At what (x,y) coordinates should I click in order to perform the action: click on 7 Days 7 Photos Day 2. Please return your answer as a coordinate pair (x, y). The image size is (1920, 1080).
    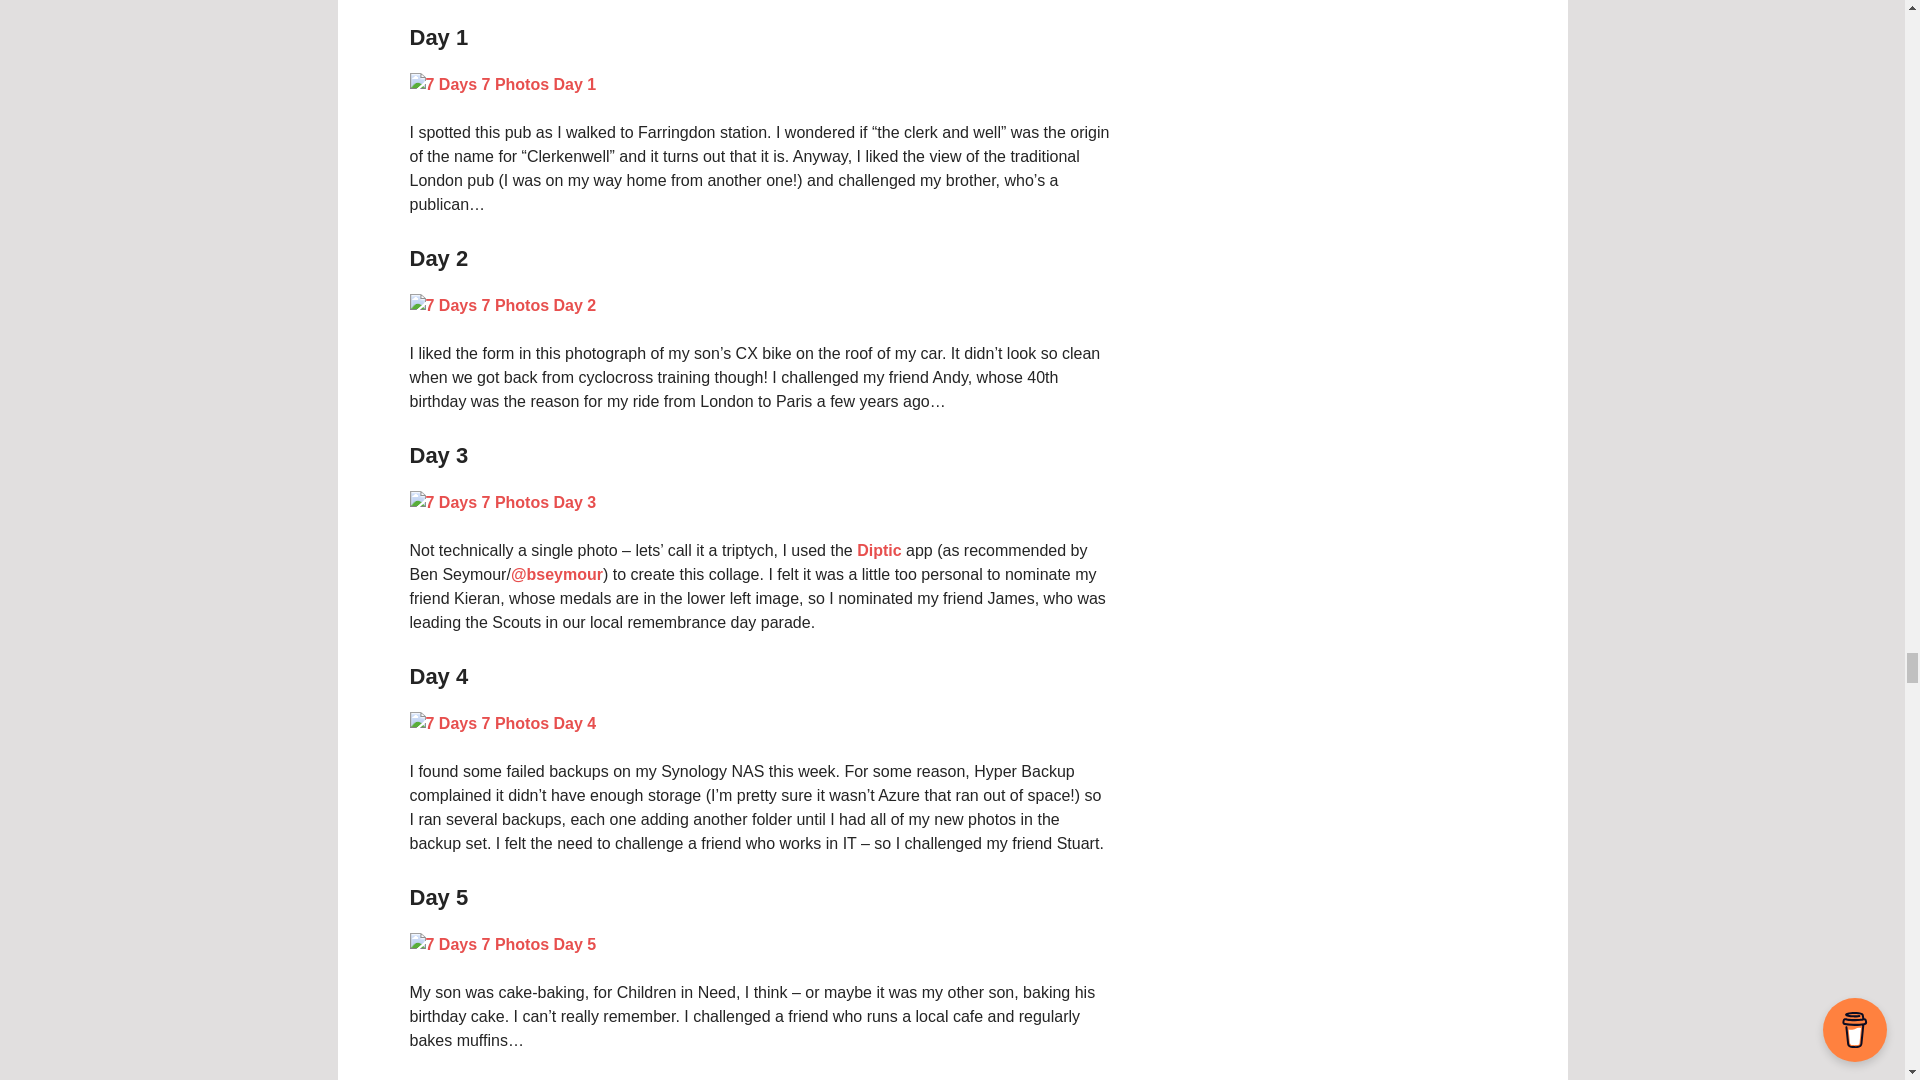
    Looking at the image, I should click on (504, 306).